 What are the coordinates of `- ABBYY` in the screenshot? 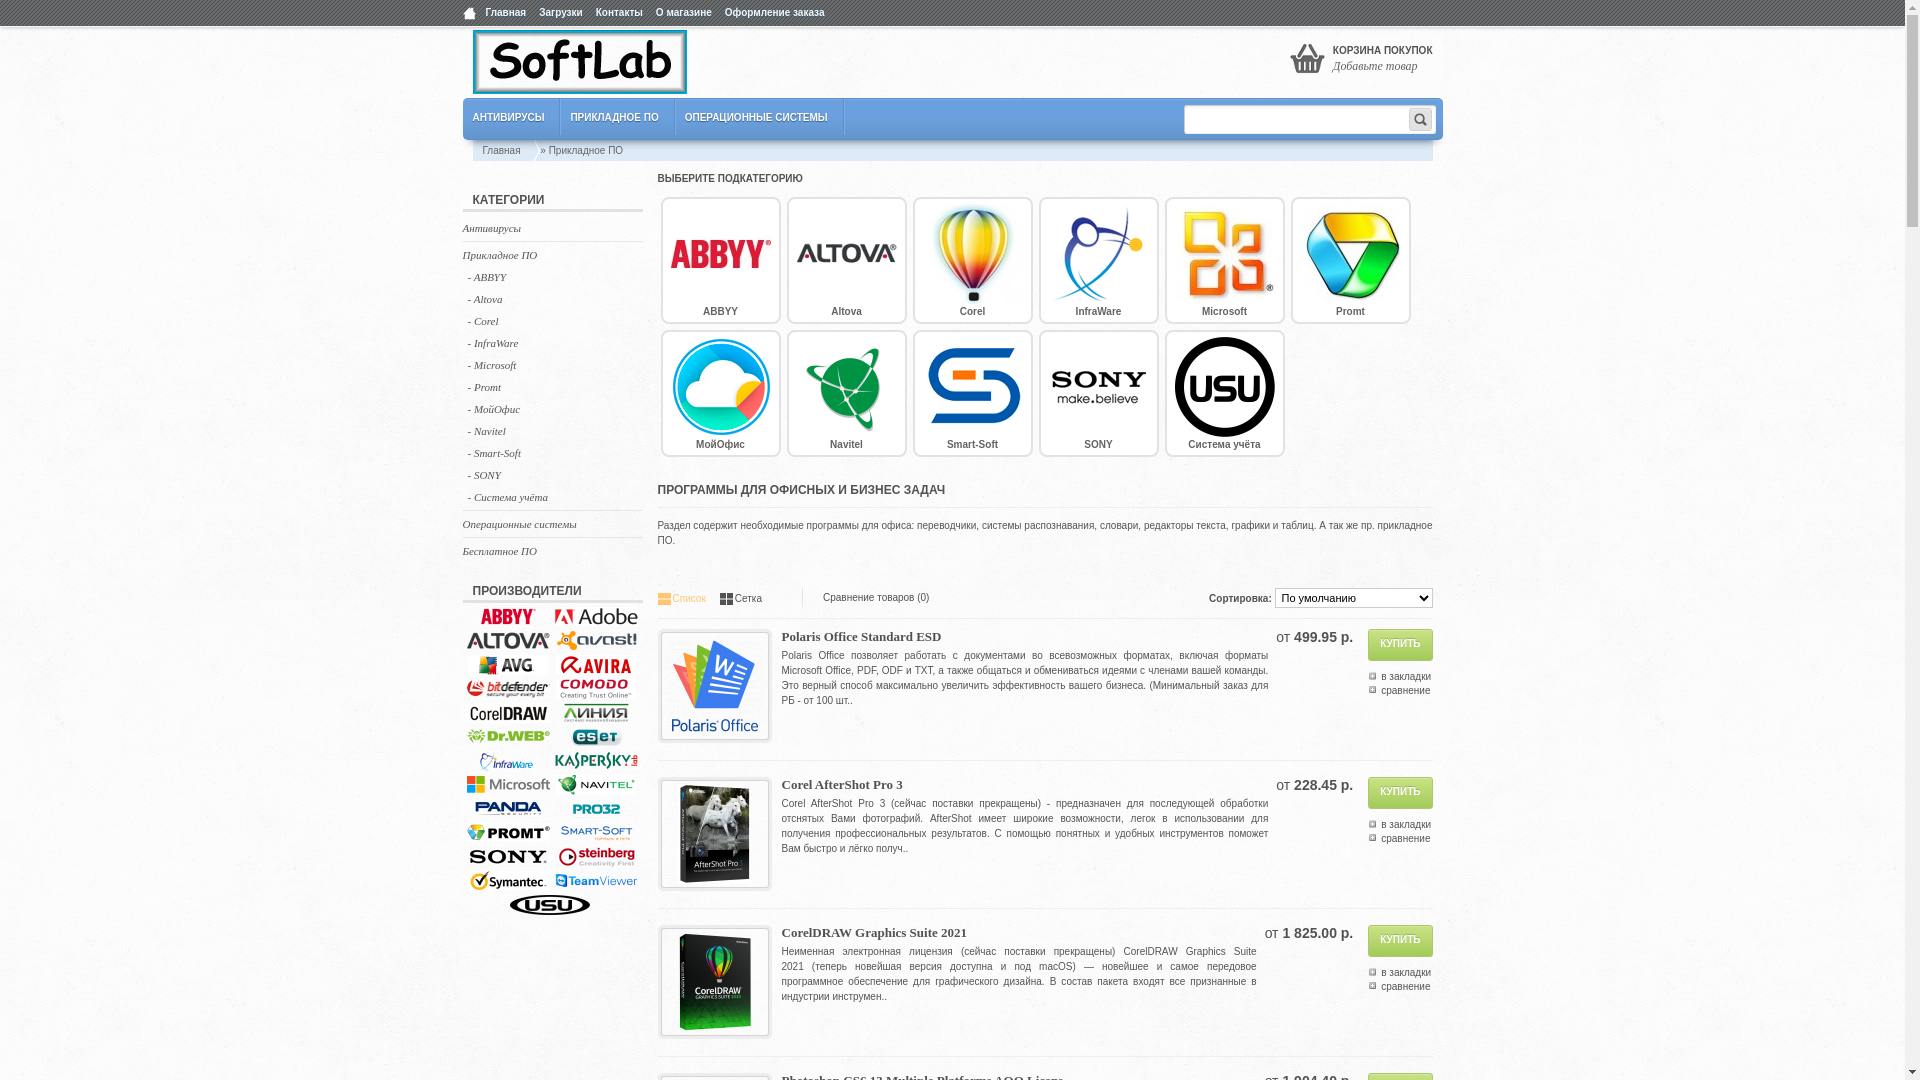 It's located at (549, 277).